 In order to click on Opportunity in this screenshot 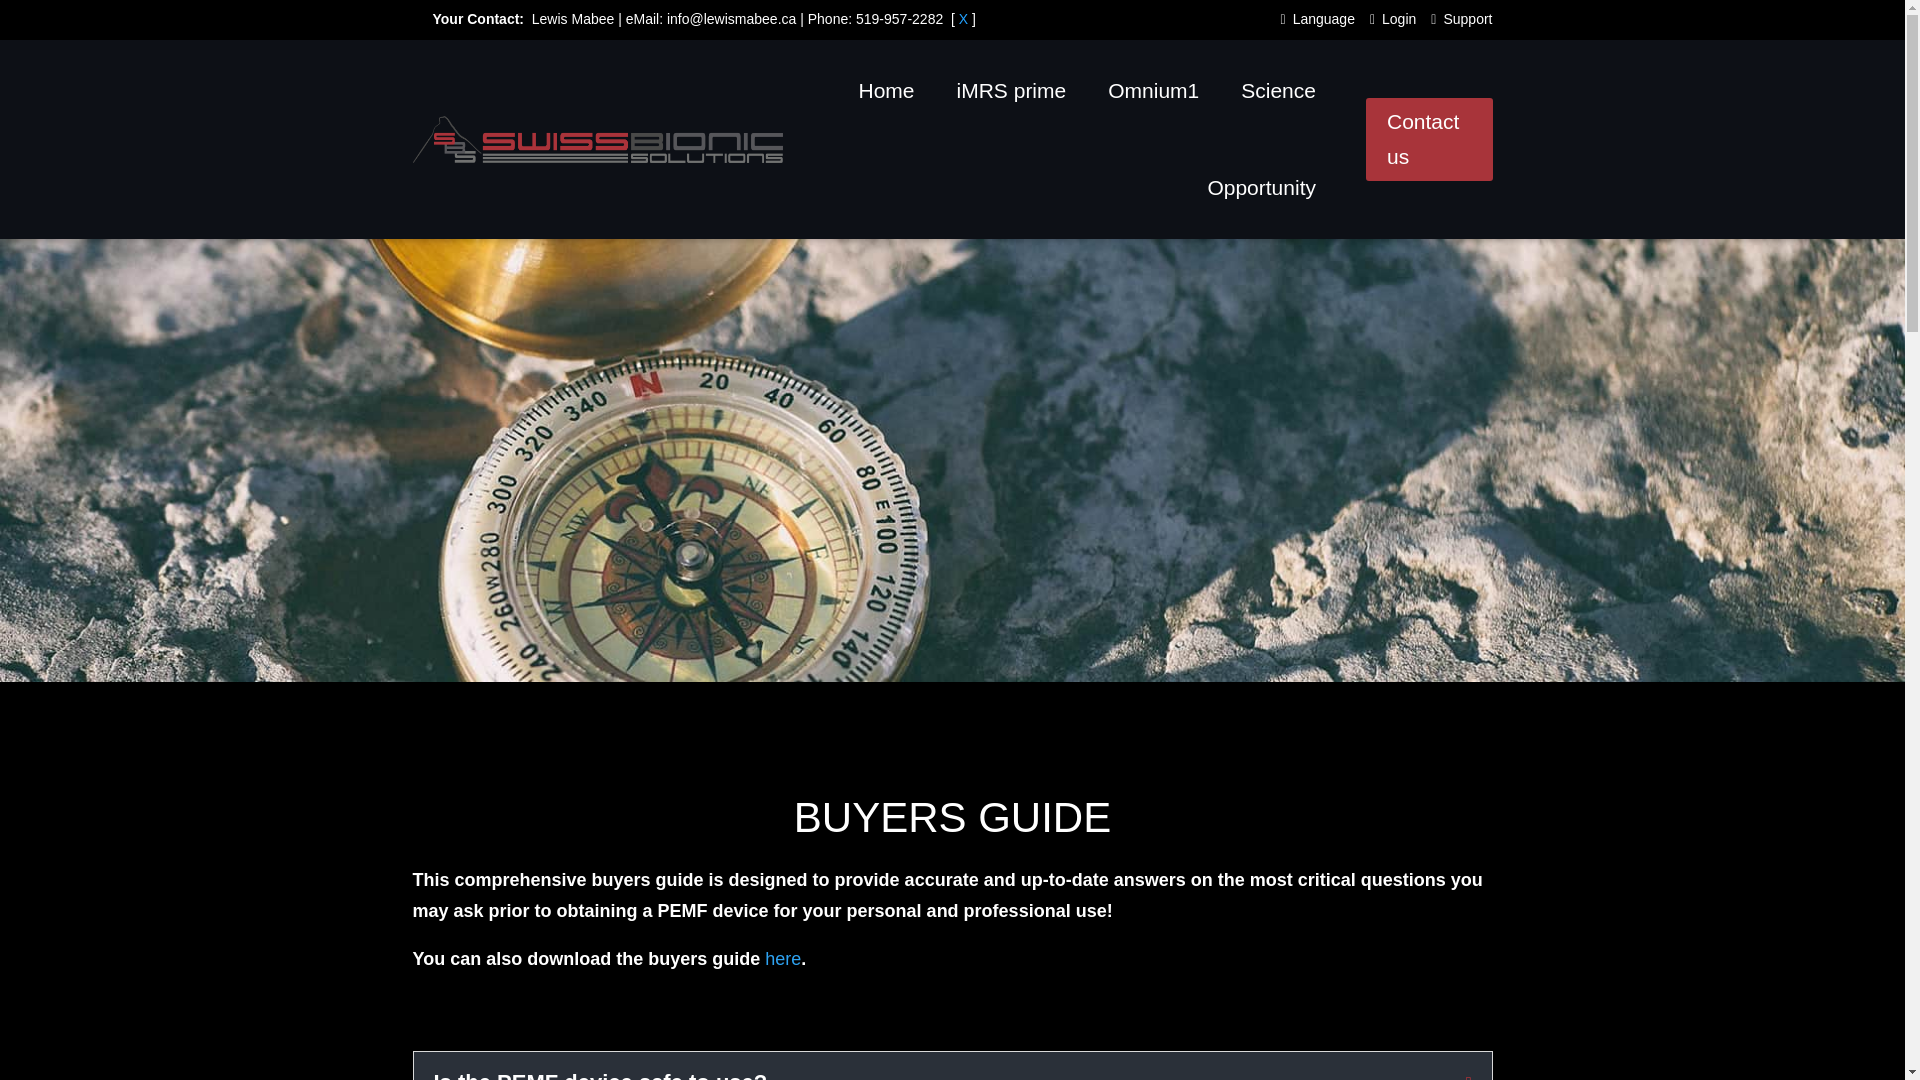, I will do `click(1261, 188)`.